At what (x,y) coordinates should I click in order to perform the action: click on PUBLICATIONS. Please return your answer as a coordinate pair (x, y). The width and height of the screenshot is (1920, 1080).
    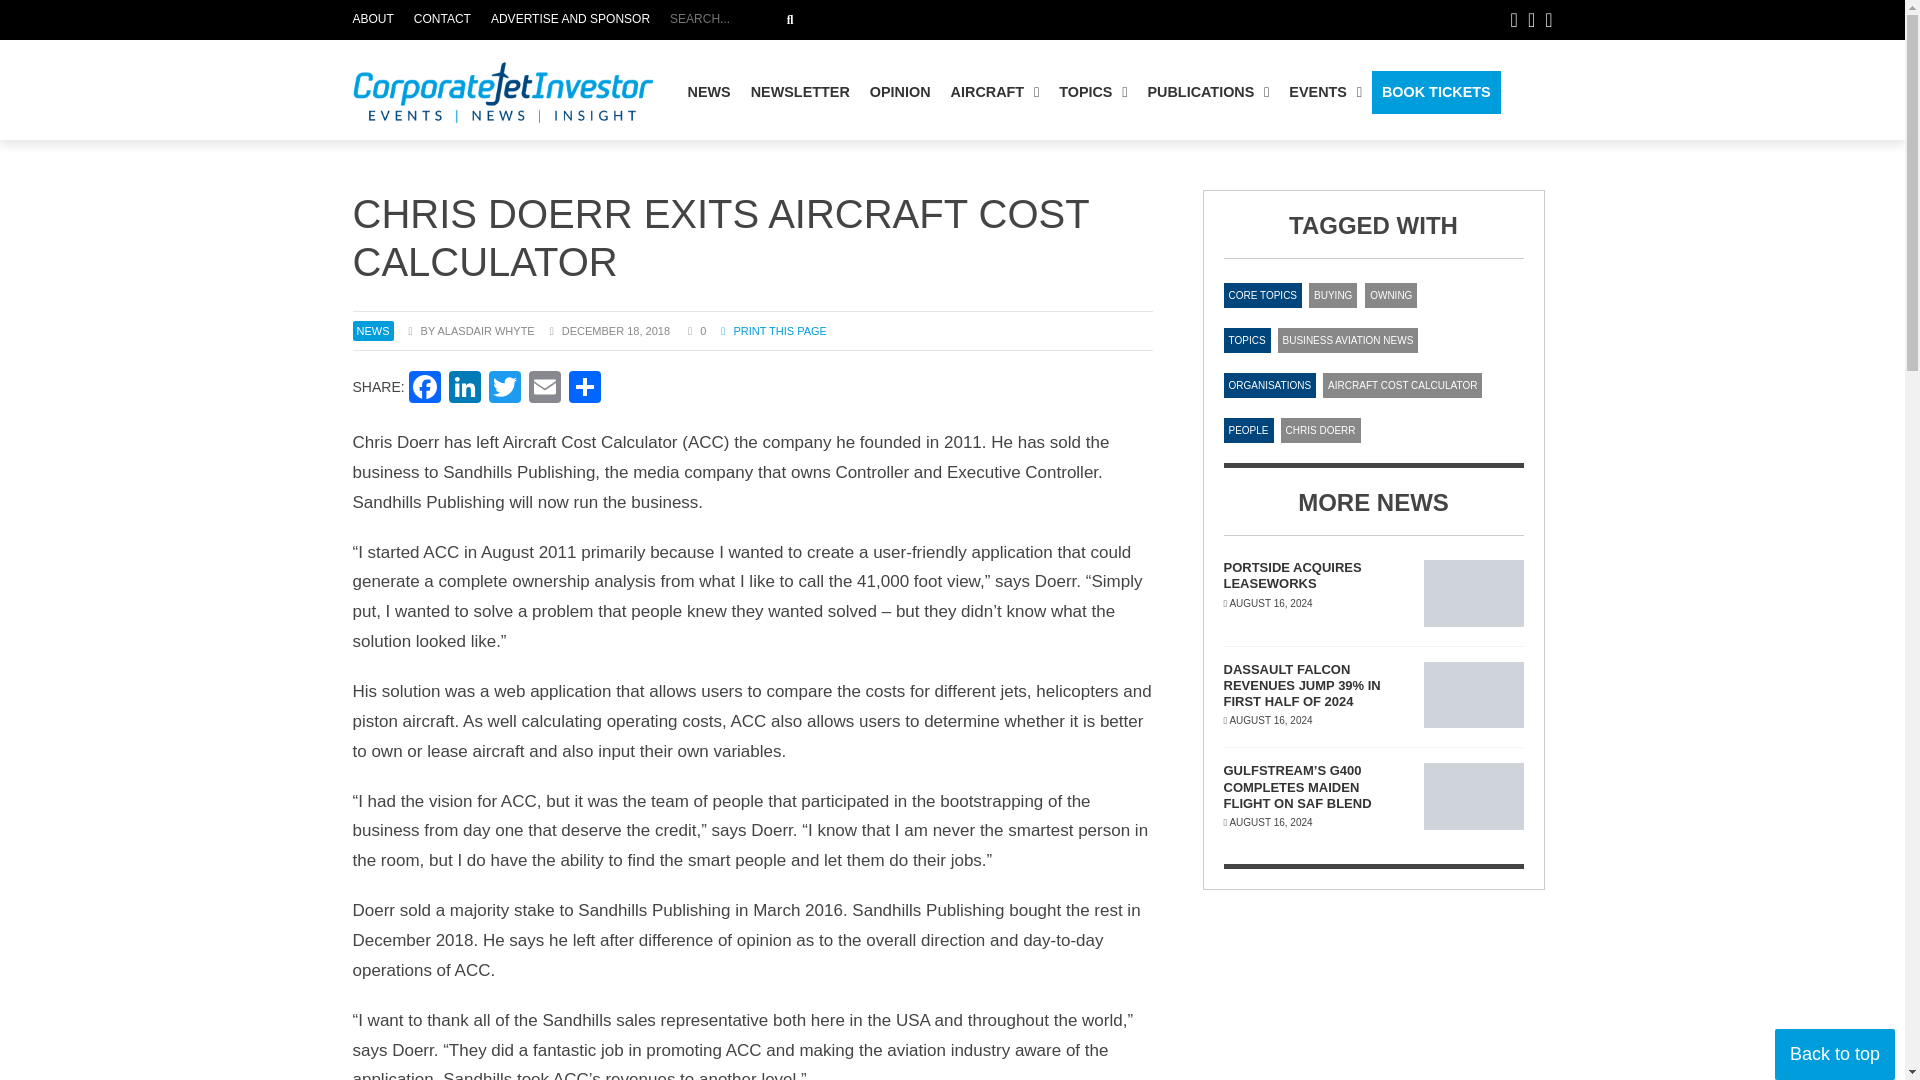
    Looking at the image, I should click on (1207, 92).